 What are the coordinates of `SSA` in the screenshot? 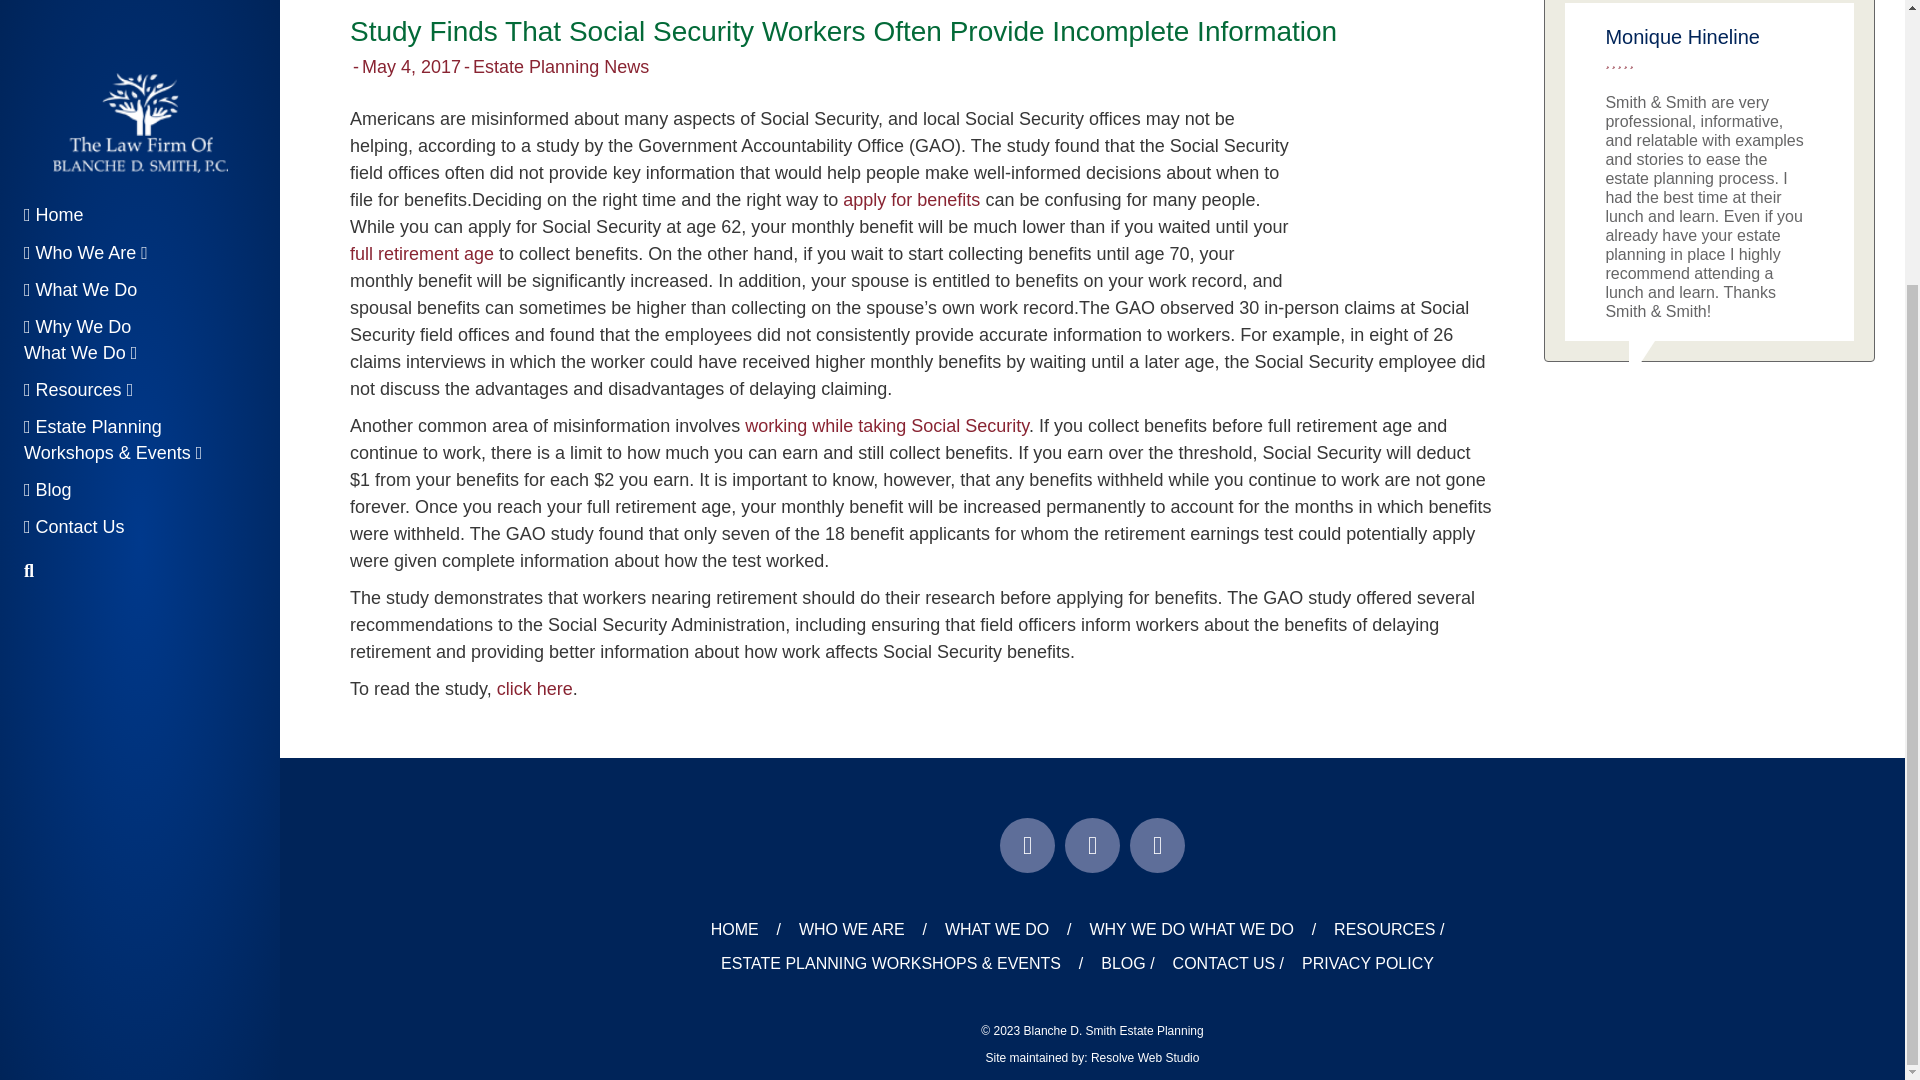 It's located at (1394, 196).